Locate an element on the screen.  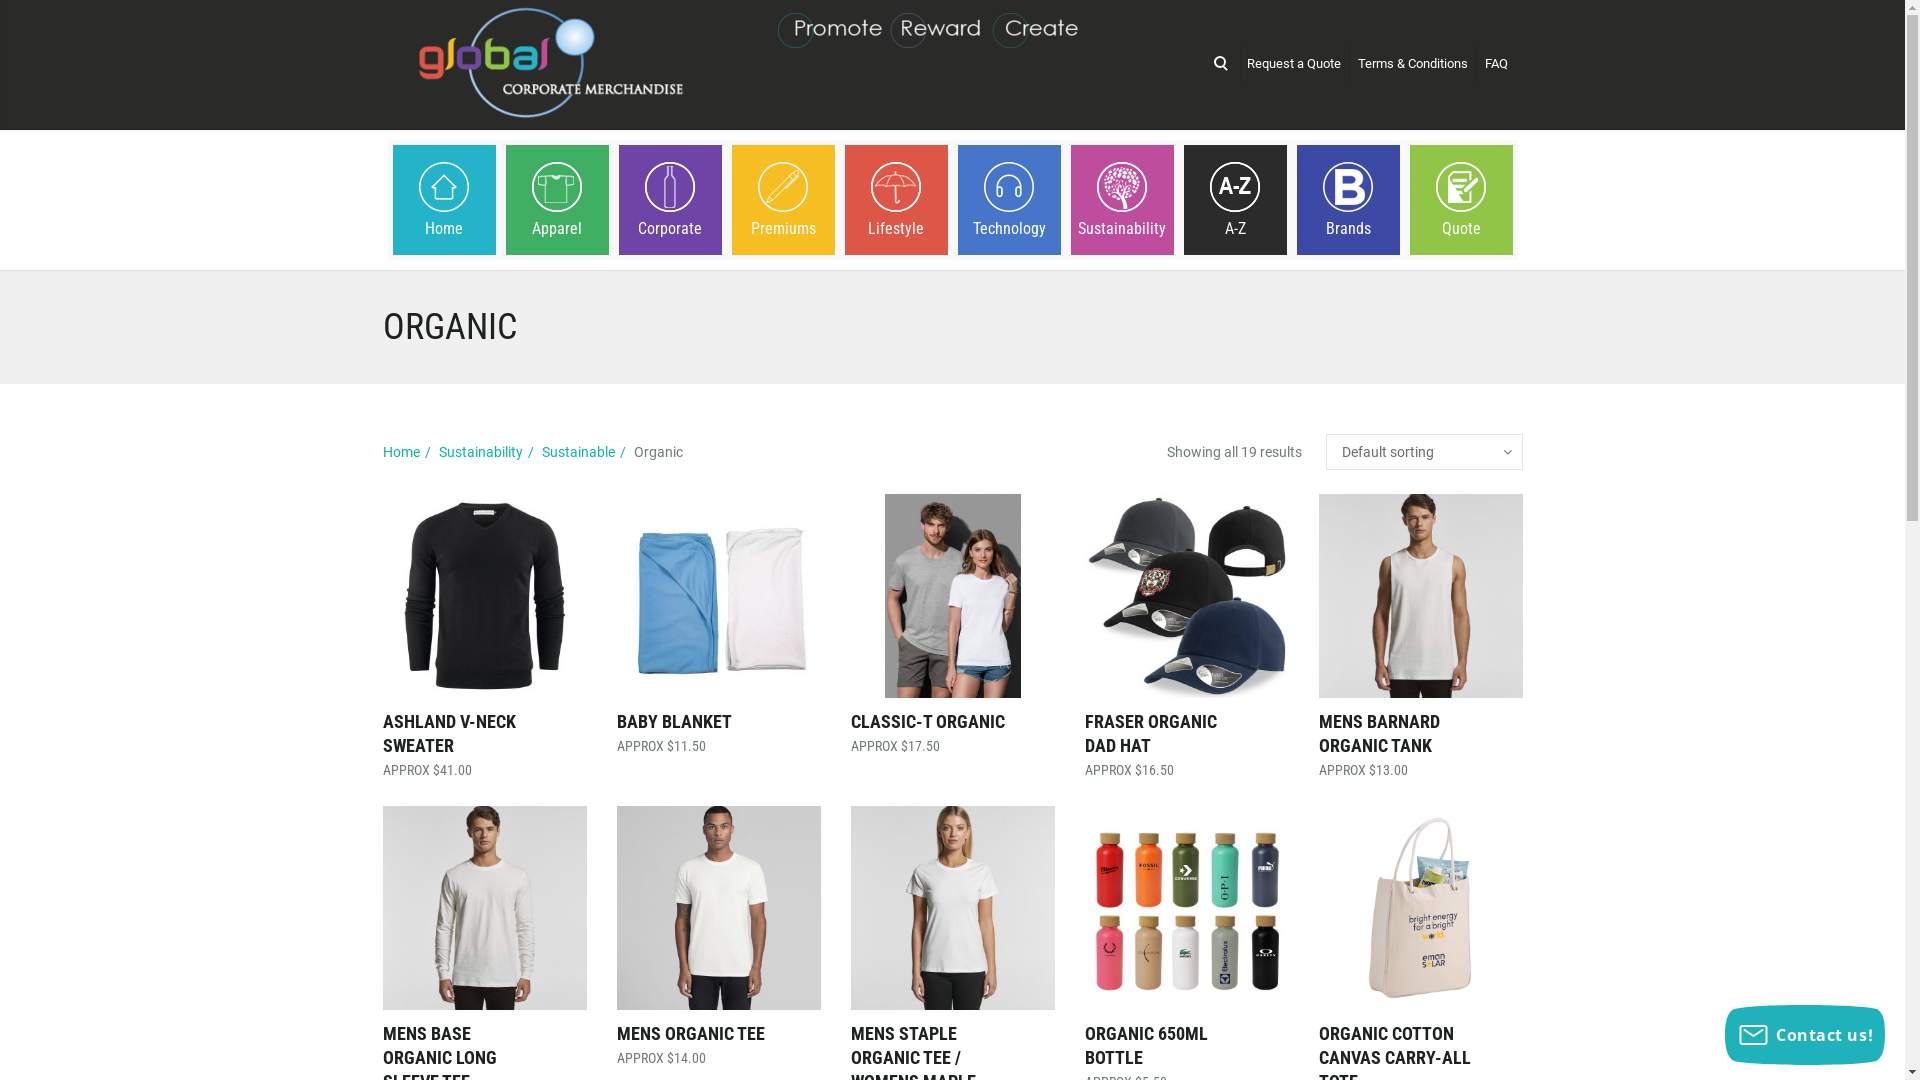
FRASER ORGANIC DAD HAT is located at coordinates (1150, 734).